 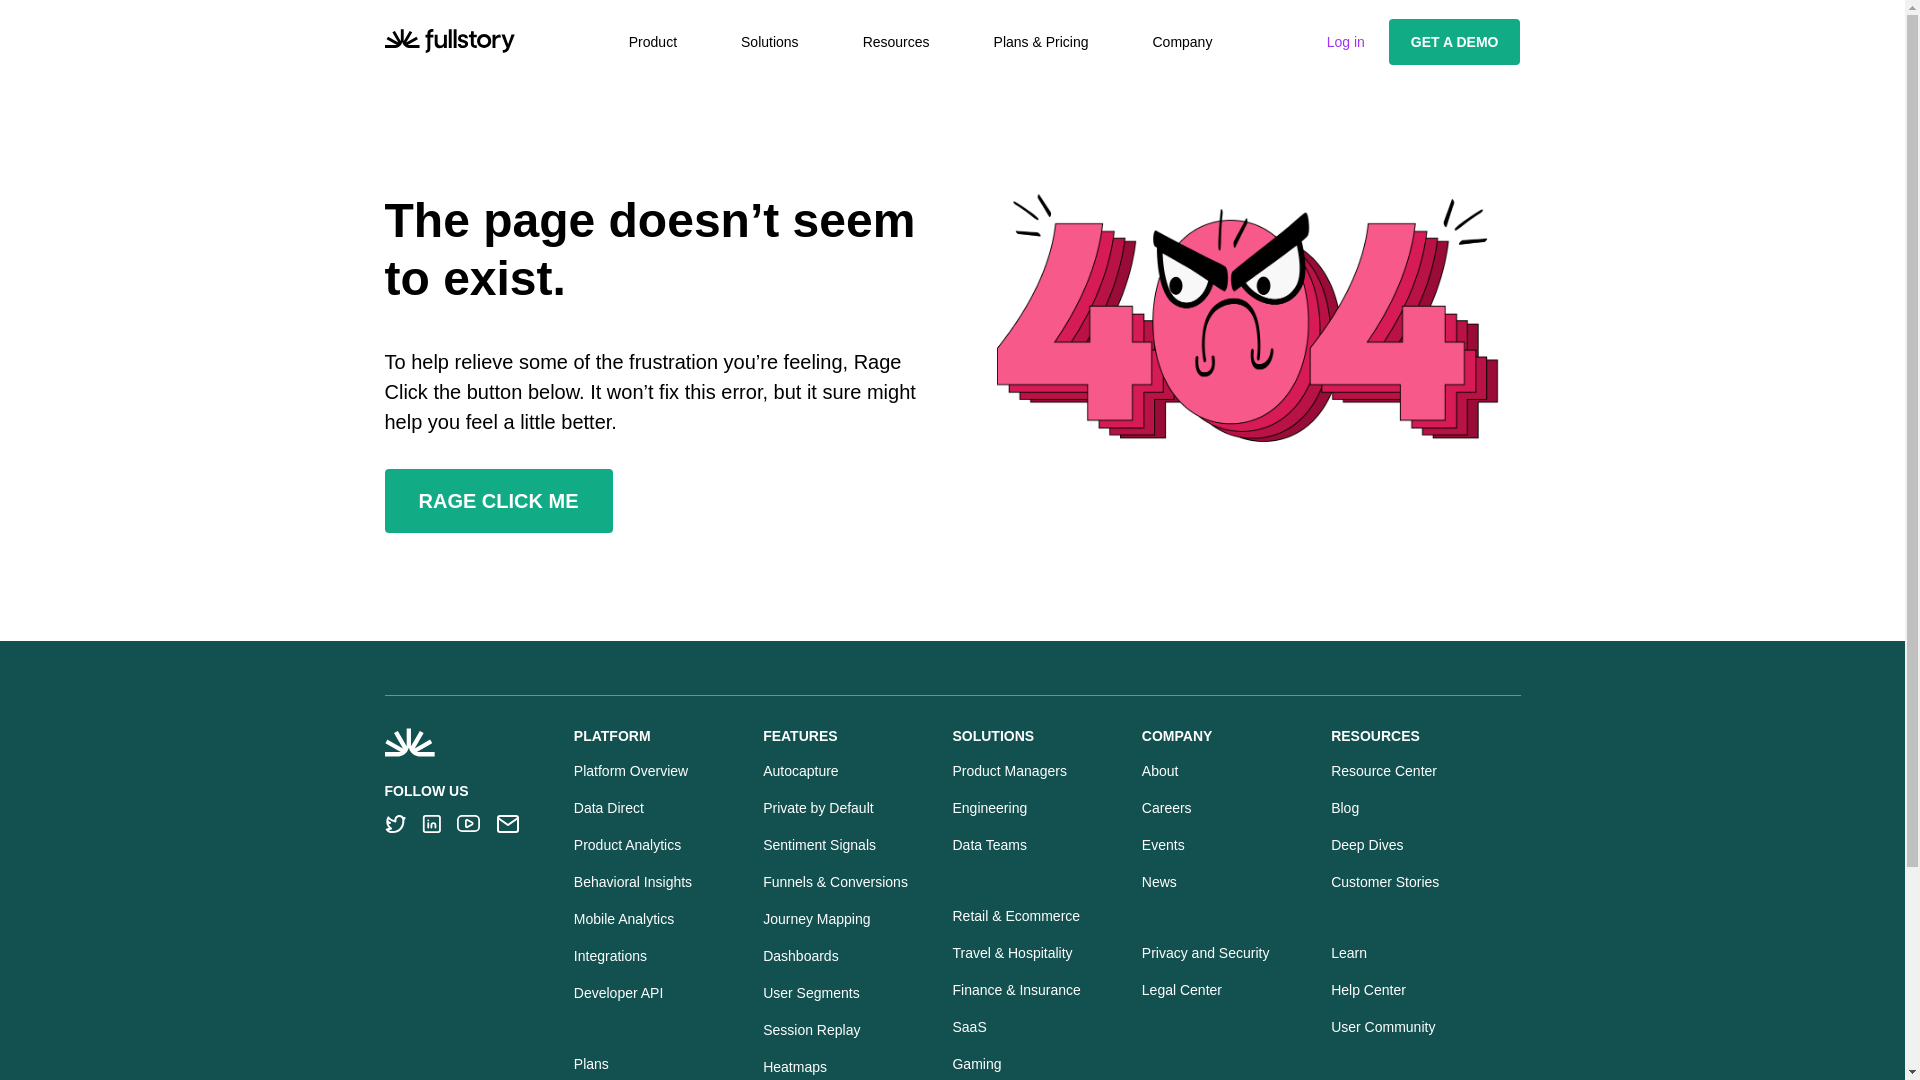 What do you see at coordinates (1454, 42) in the screenshot?
I see `GET A DEMO` at bounding box center [1454, 42].